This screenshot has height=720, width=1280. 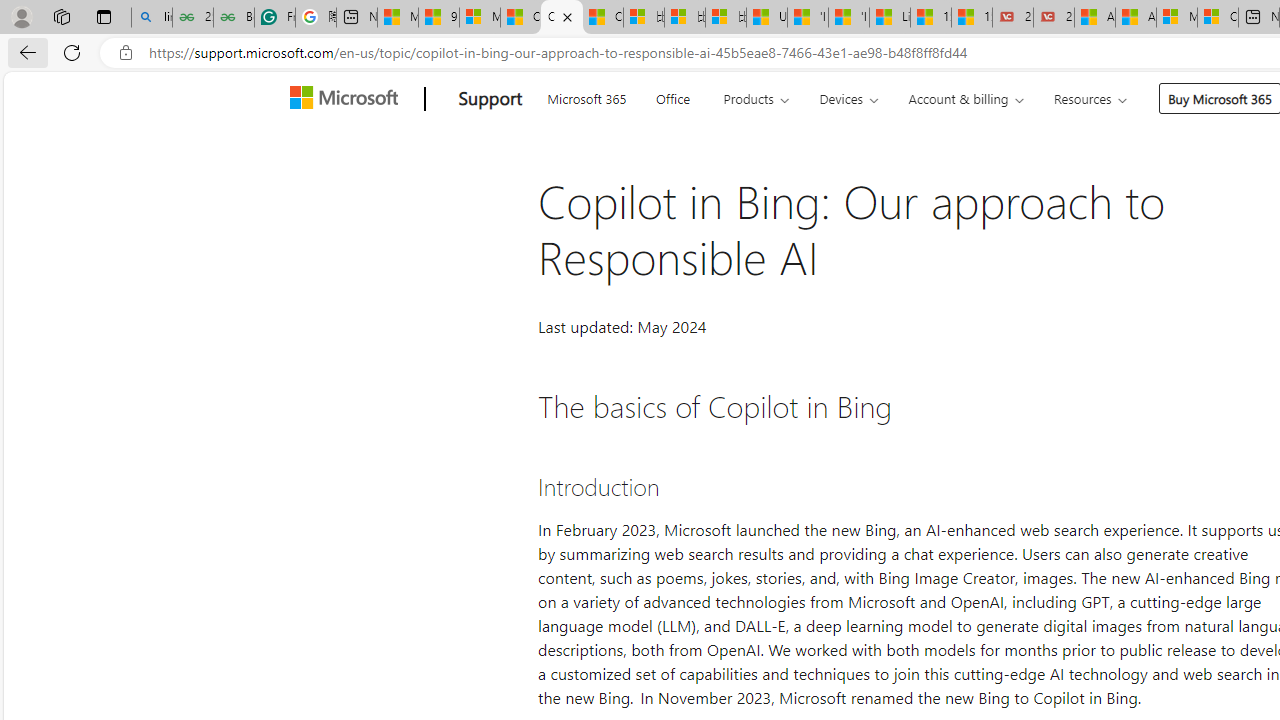 I want to click on Lifestyle - MSN, so click(x=890, y=18).